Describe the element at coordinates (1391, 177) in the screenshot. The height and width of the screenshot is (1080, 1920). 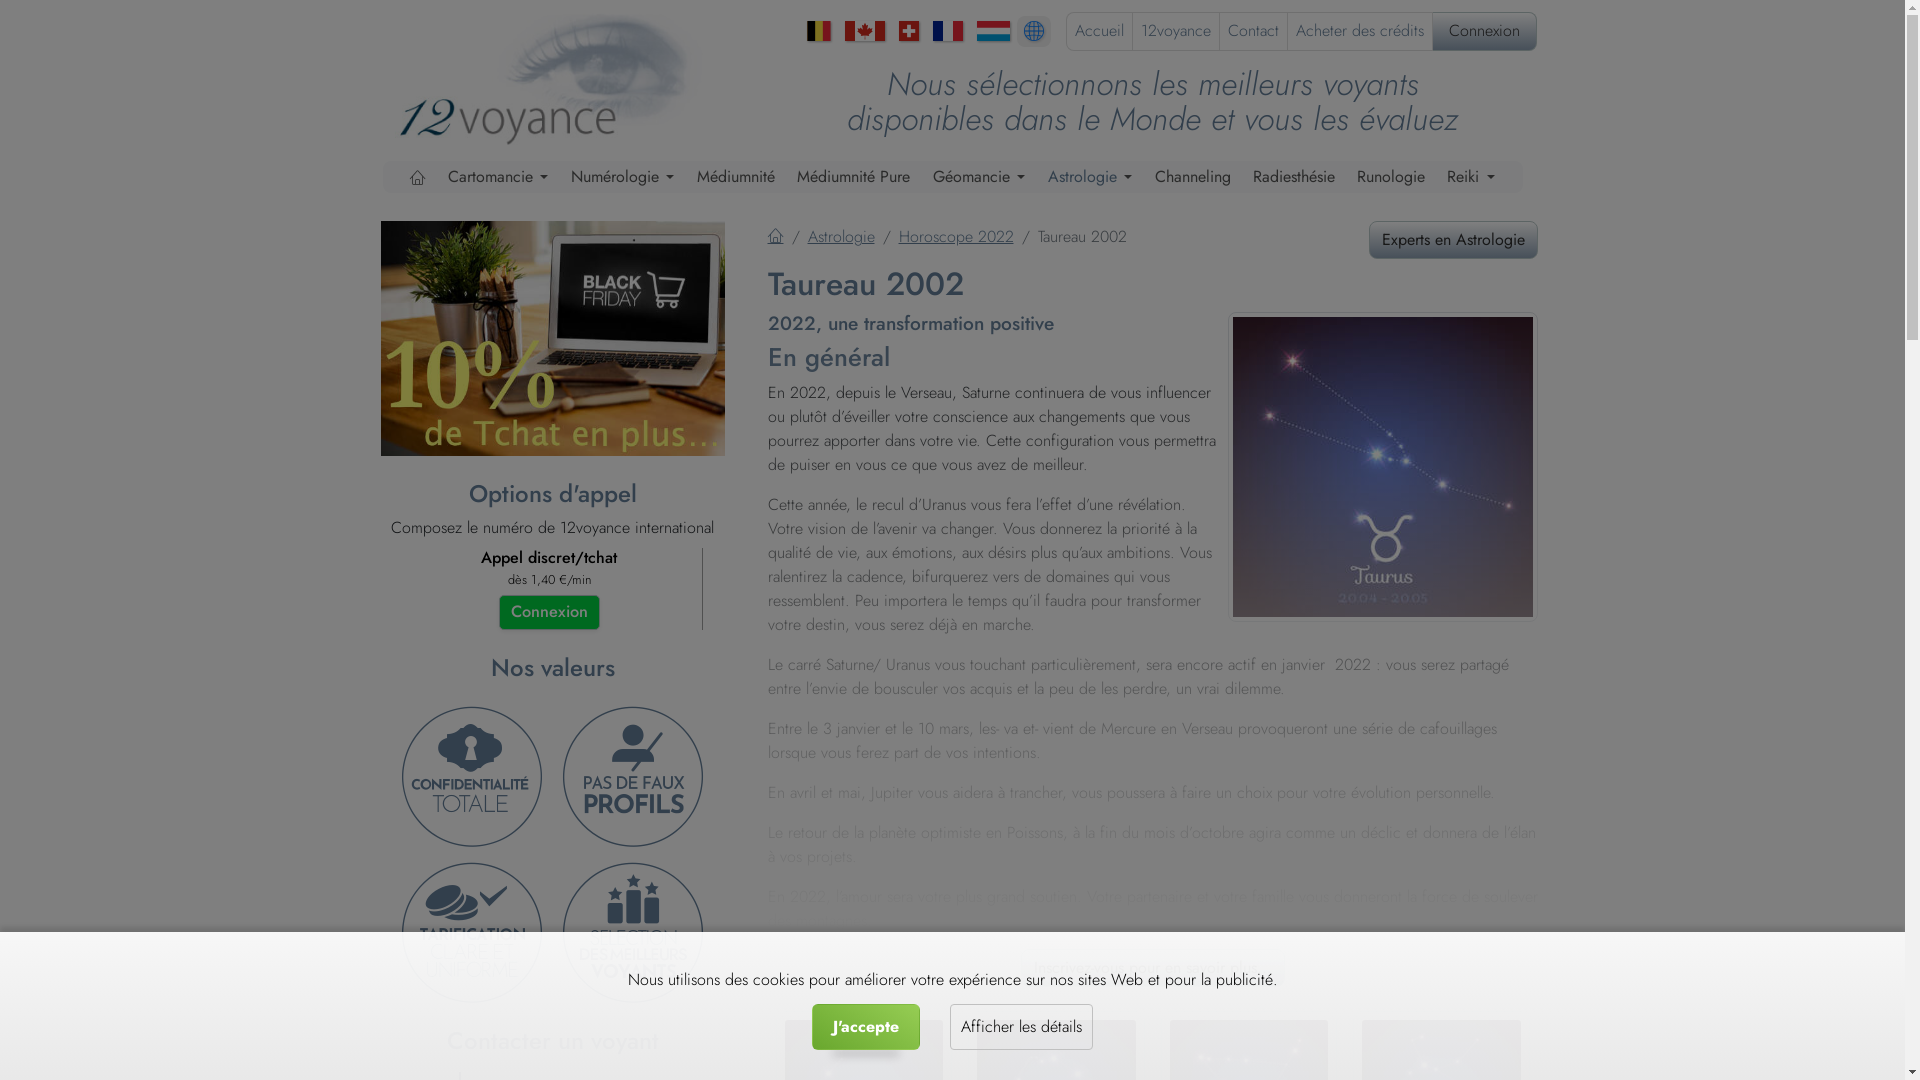
I see `Runologie` at that location.